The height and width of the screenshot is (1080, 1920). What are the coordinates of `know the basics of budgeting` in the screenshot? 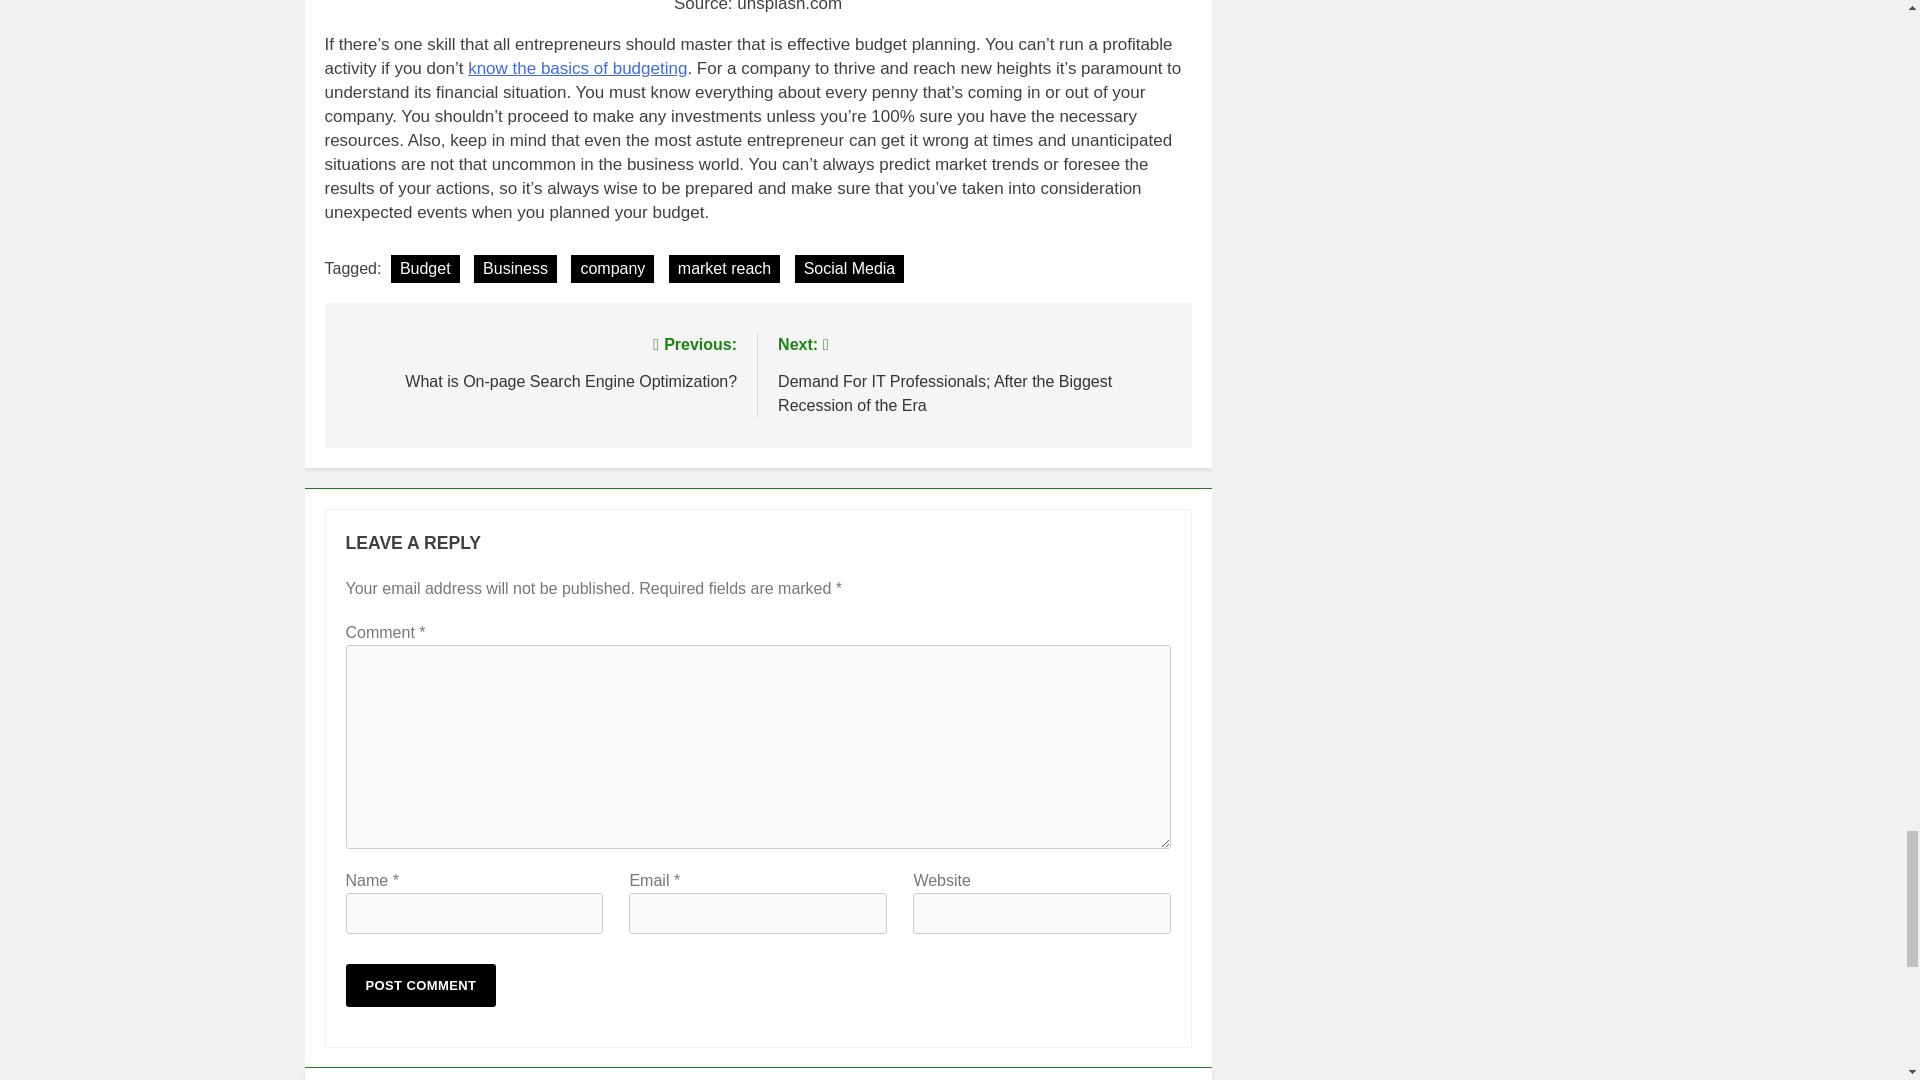 It's located at (578, 68).